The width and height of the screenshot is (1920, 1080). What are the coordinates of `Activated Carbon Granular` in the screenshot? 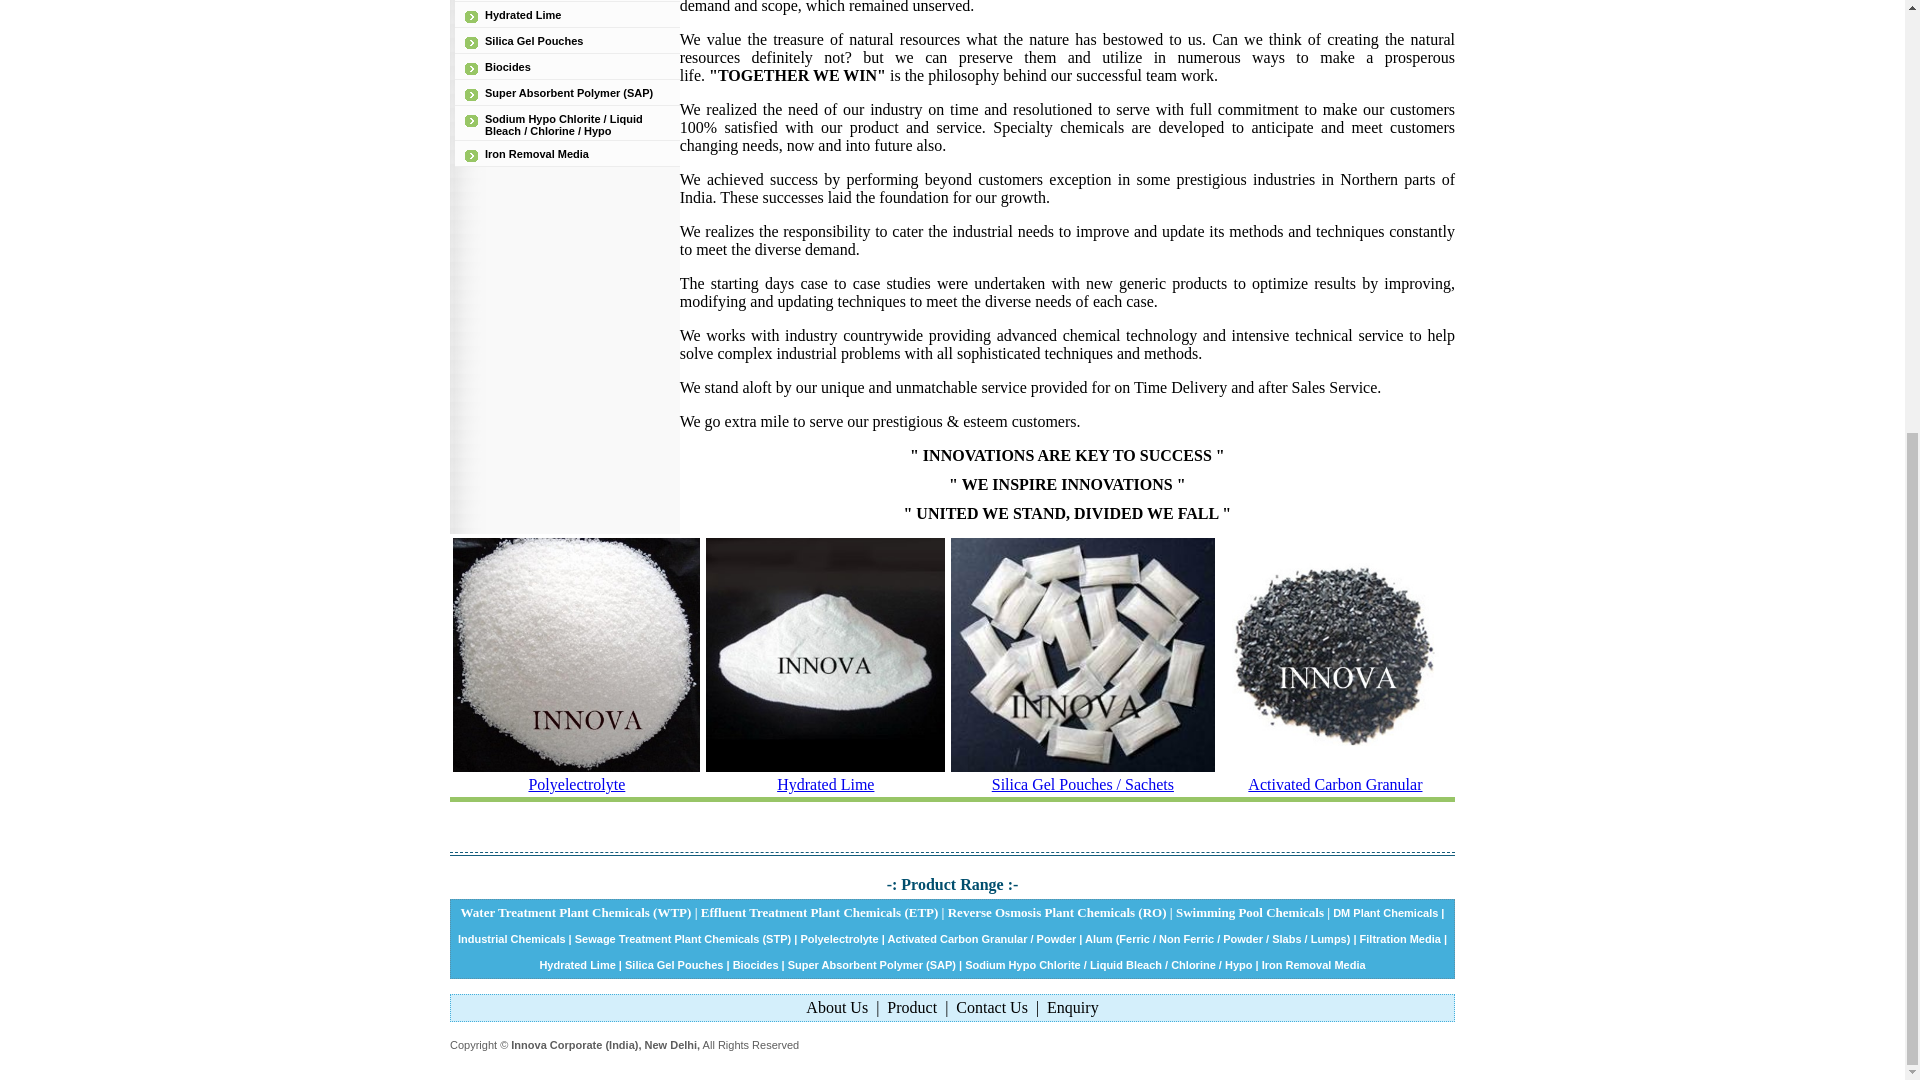 It's located at (1335, 784).